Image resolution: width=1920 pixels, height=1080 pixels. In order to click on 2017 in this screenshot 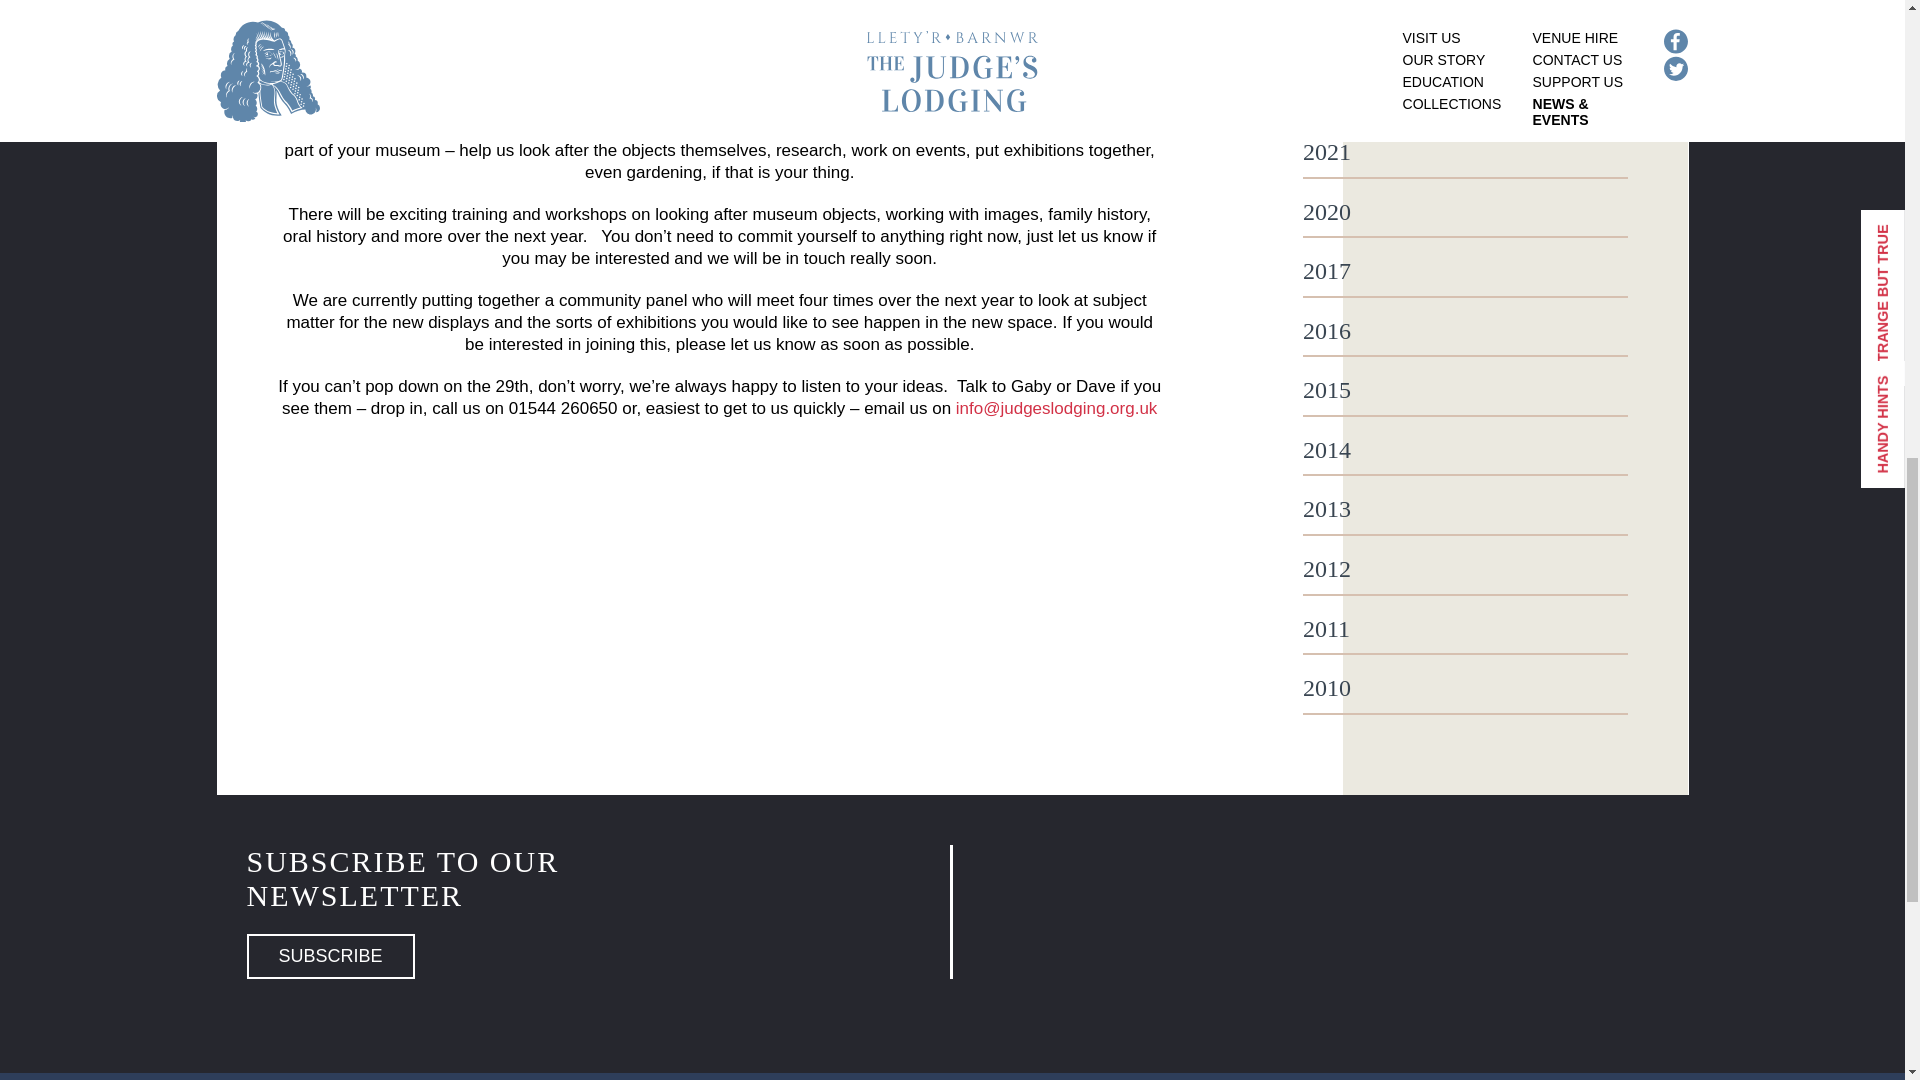, I will do `click(1466, 272)`.